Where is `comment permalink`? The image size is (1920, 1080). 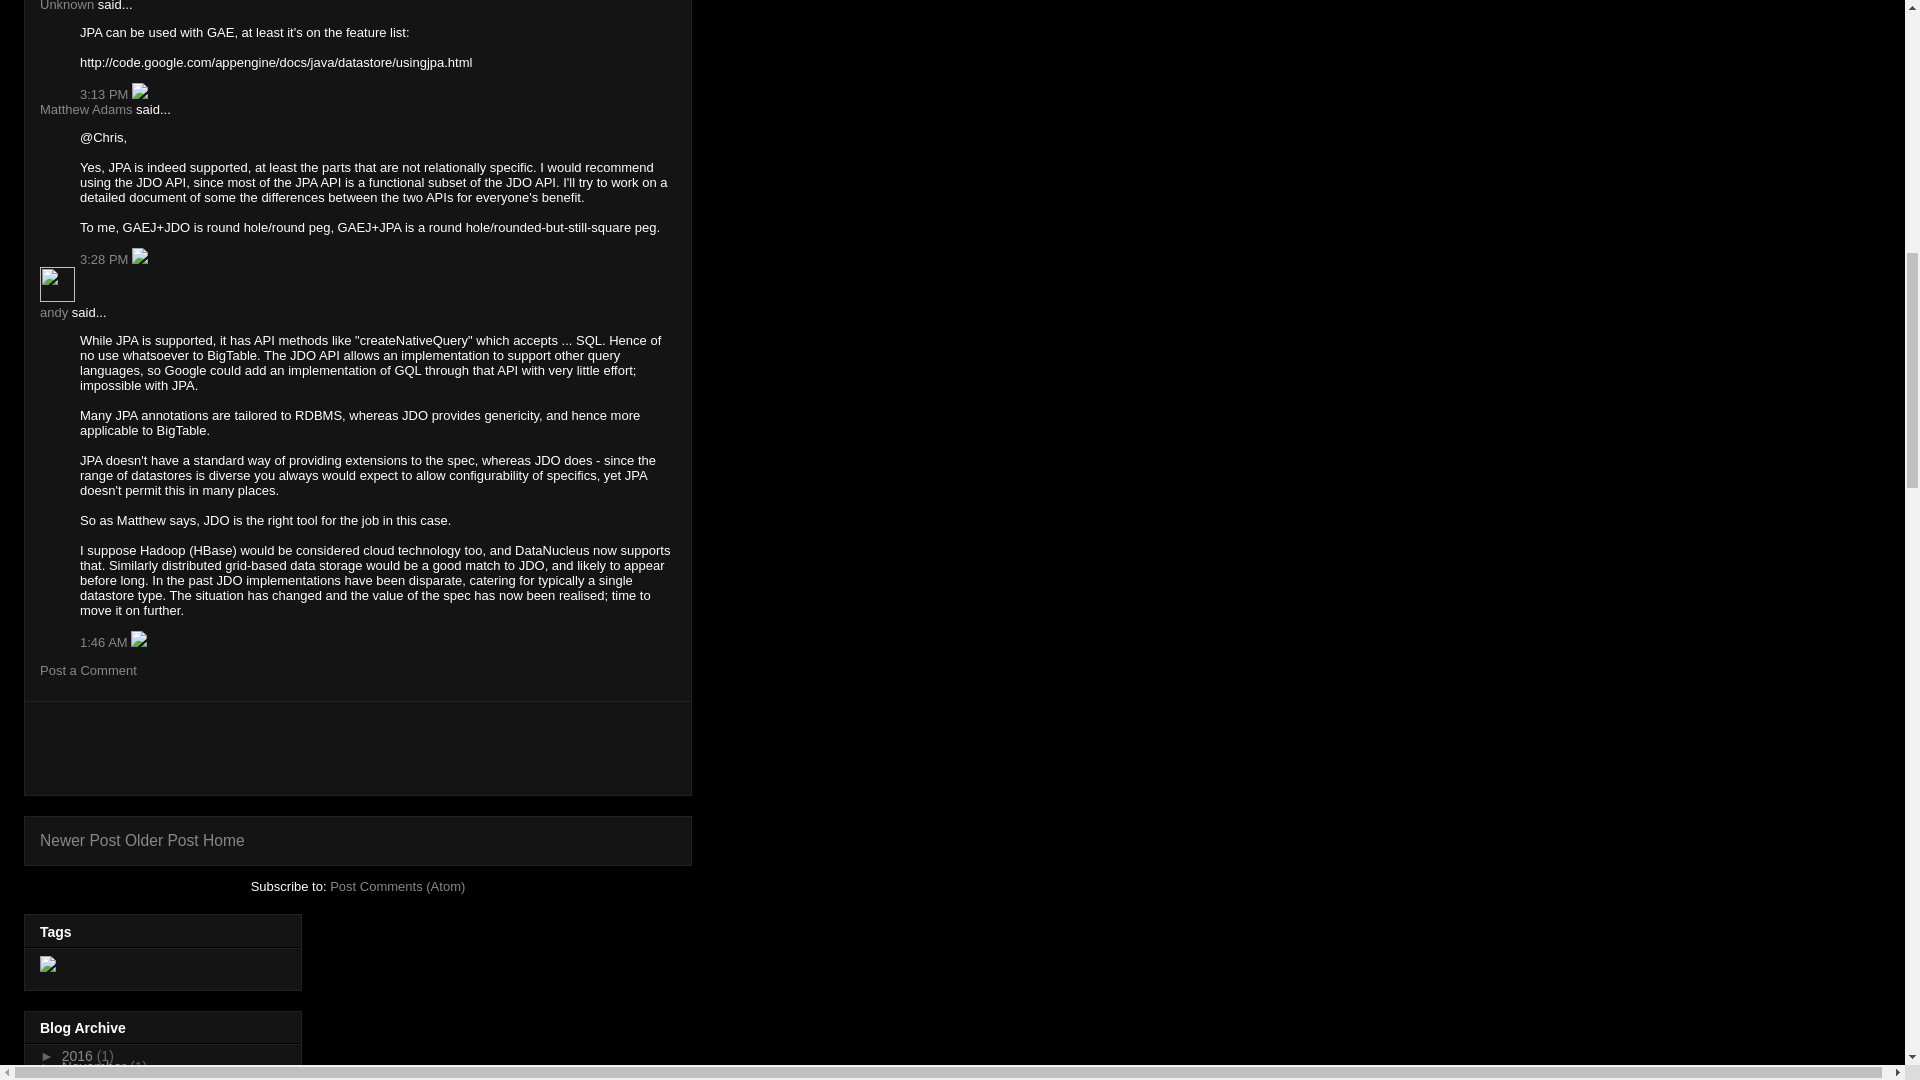 comment permalink is located at coordinates (106, 258).